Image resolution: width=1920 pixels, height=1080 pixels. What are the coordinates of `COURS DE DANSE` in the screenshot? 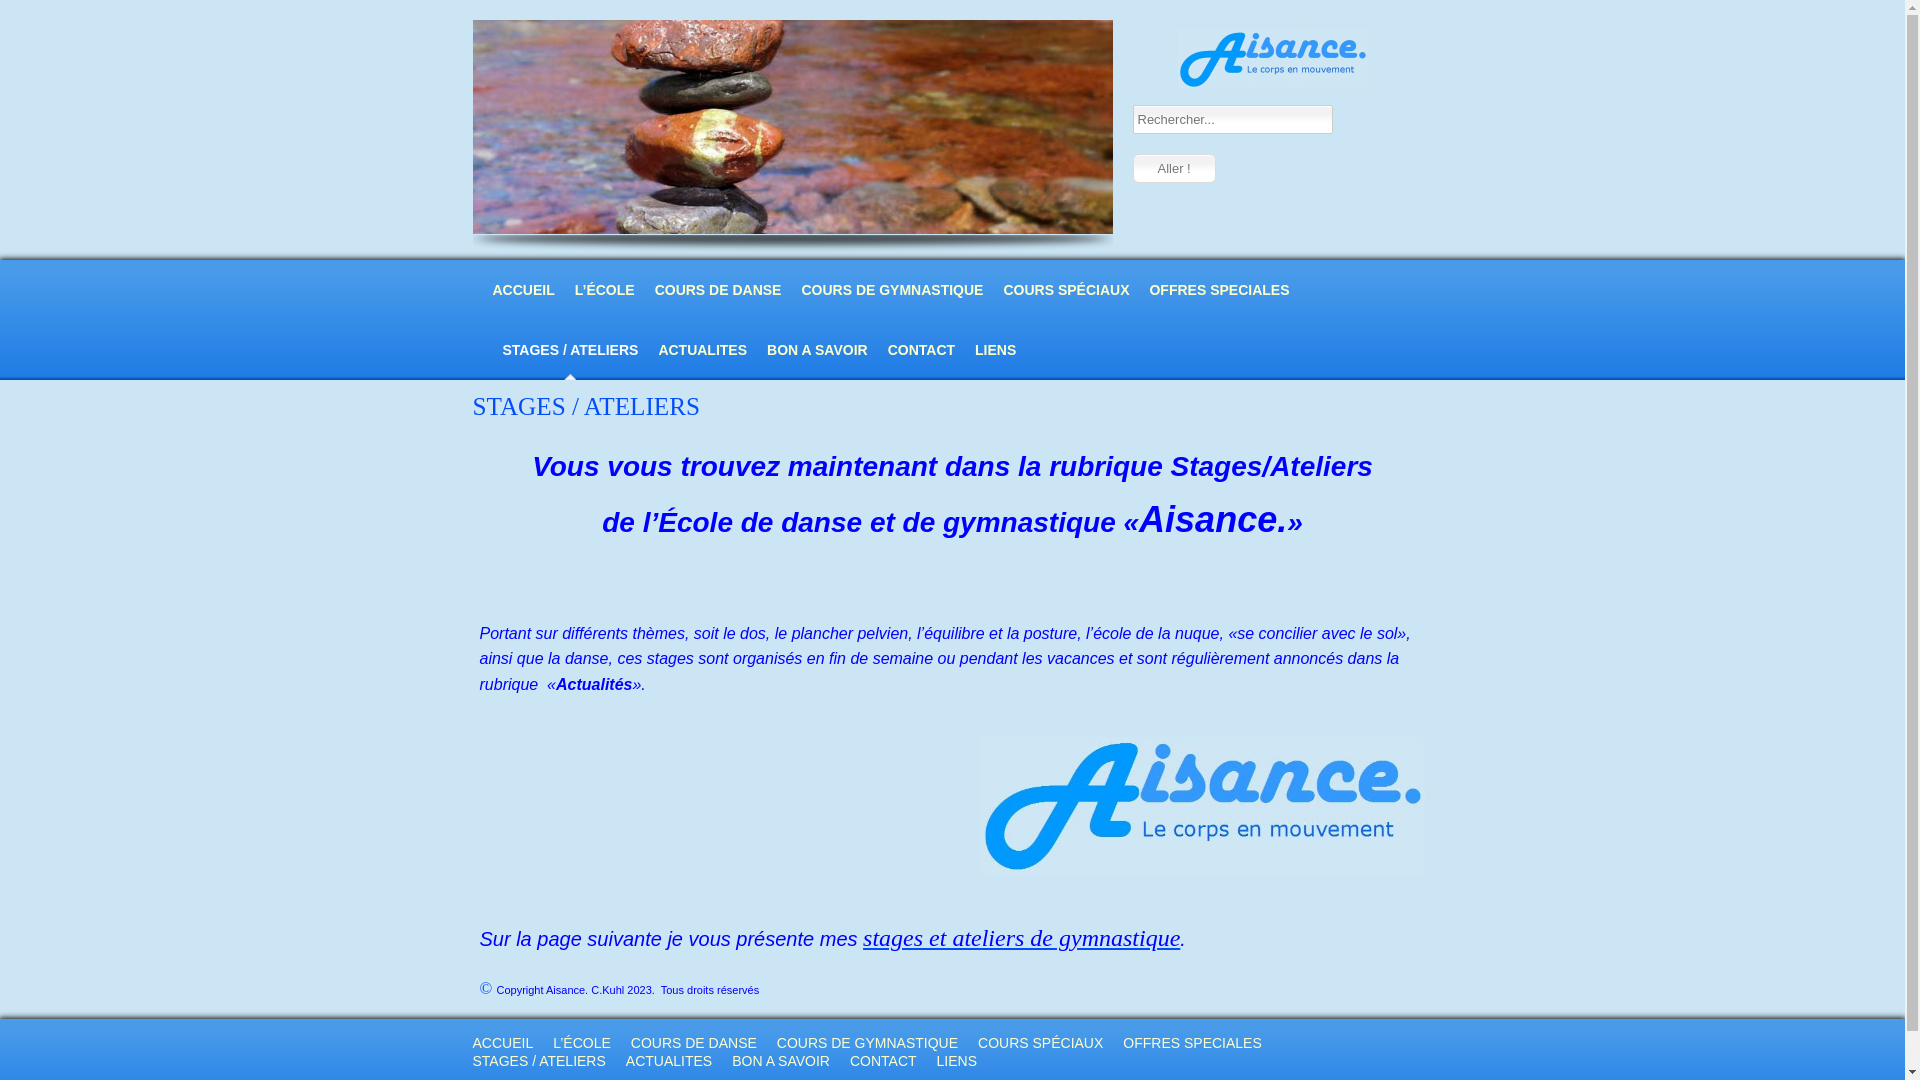 It's located at (694, 1043).